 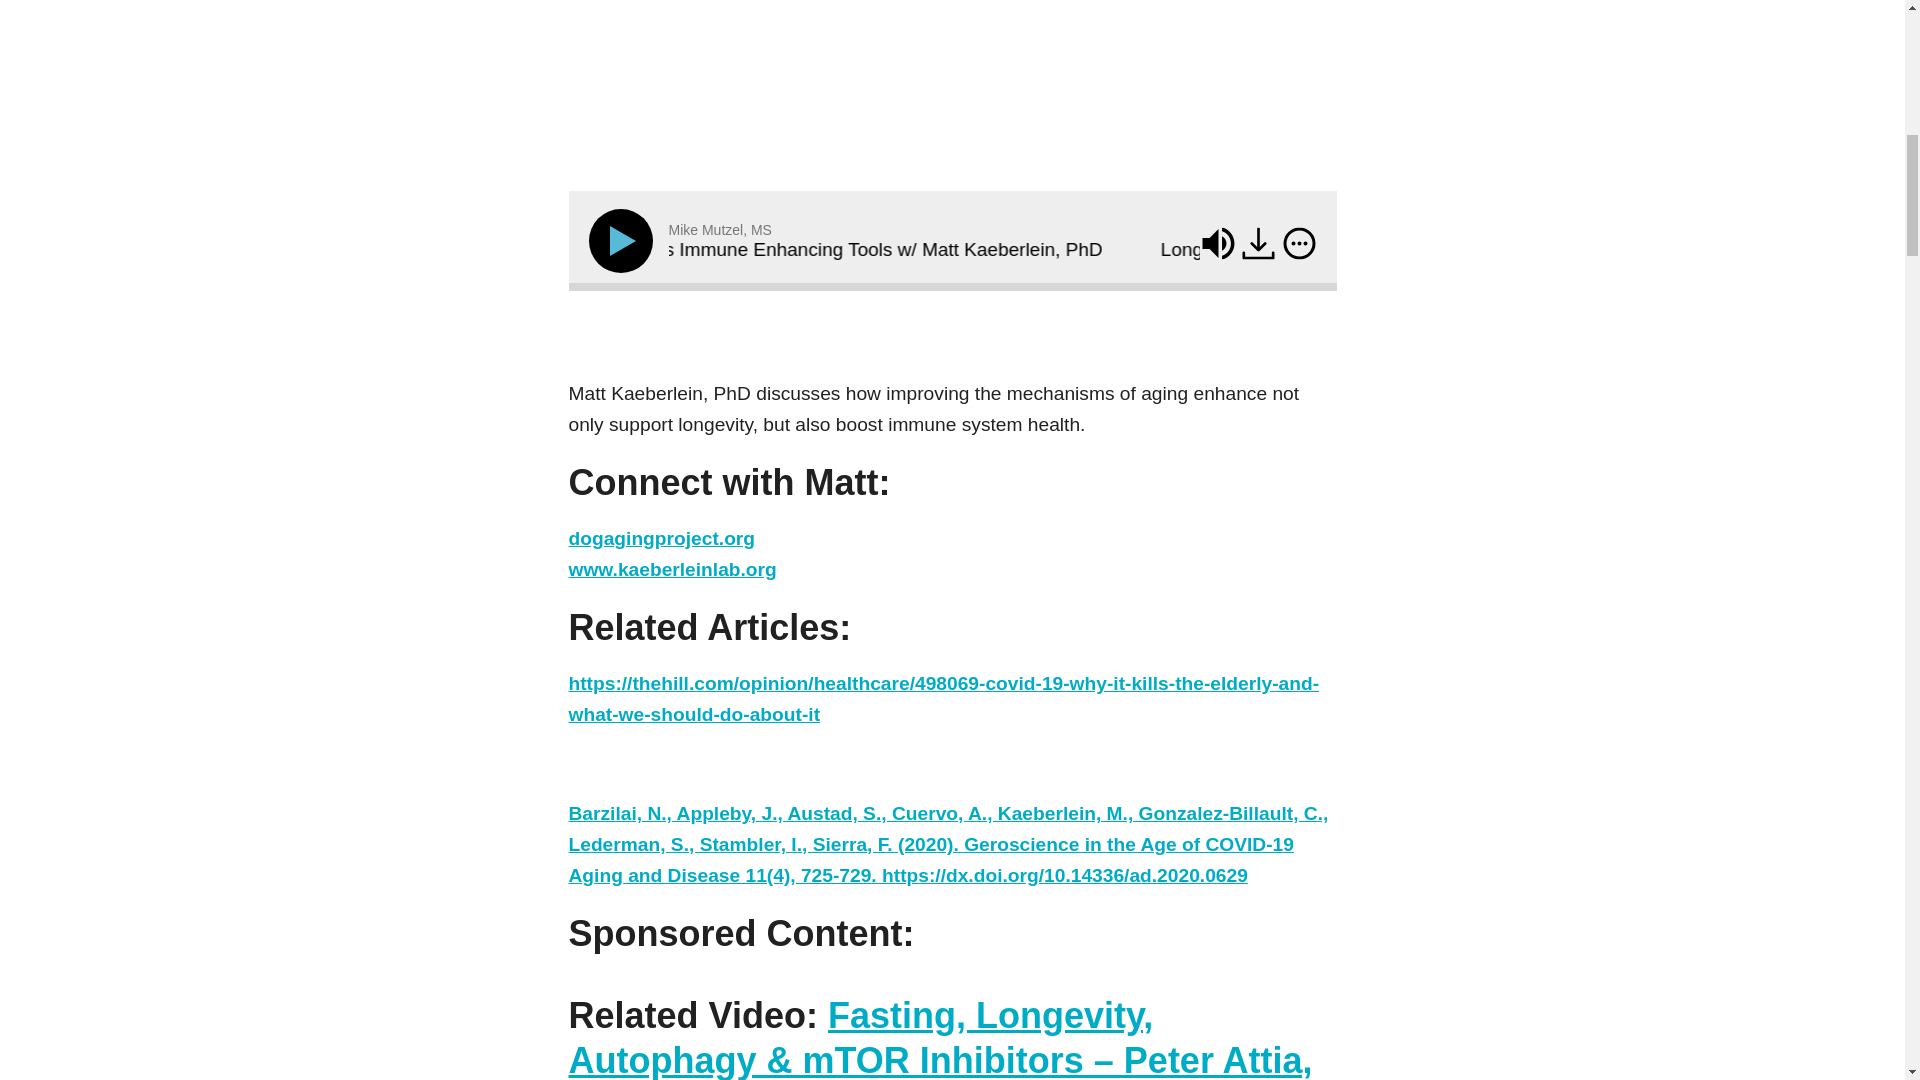 What do you see at coordinates (1300, 242) in the screenshot?
I see `More` at bounding box center [1300, 242].